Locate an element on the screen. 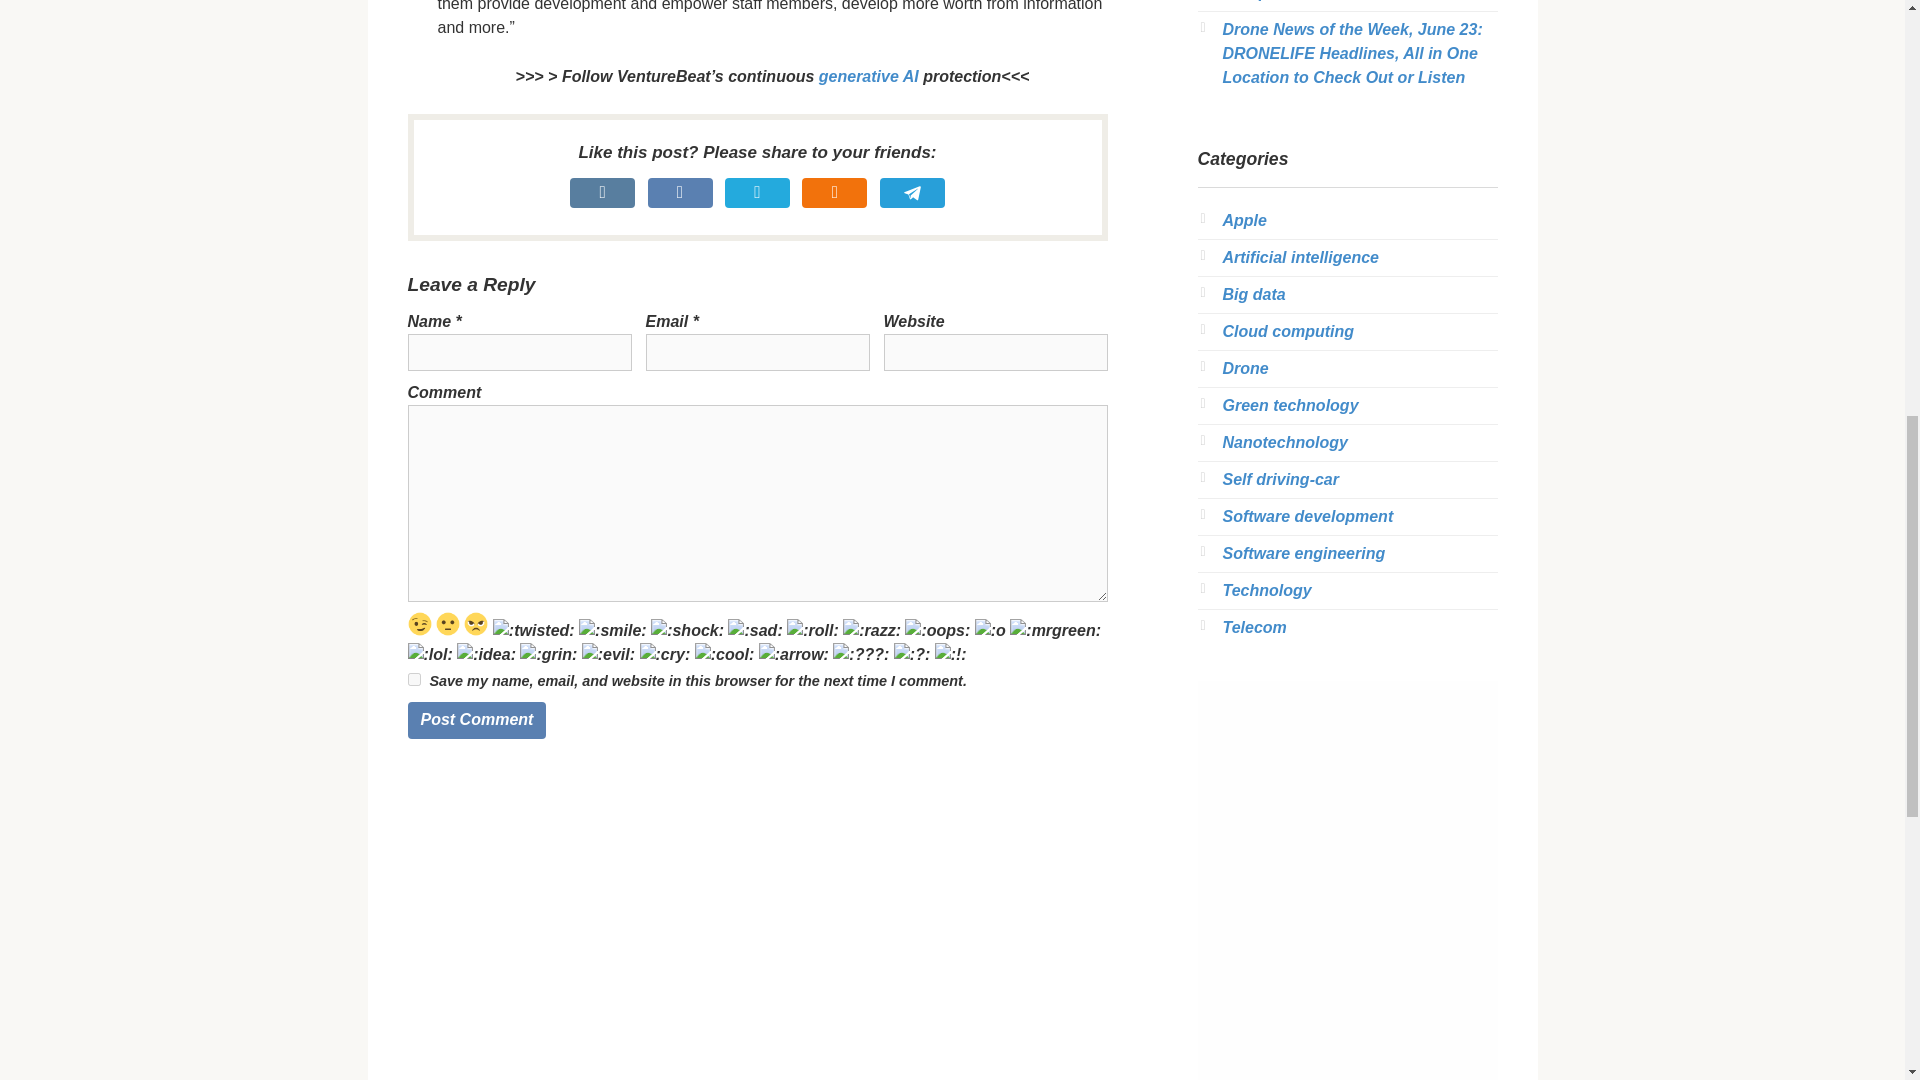  Software development is located at coordinates (1307, 516).